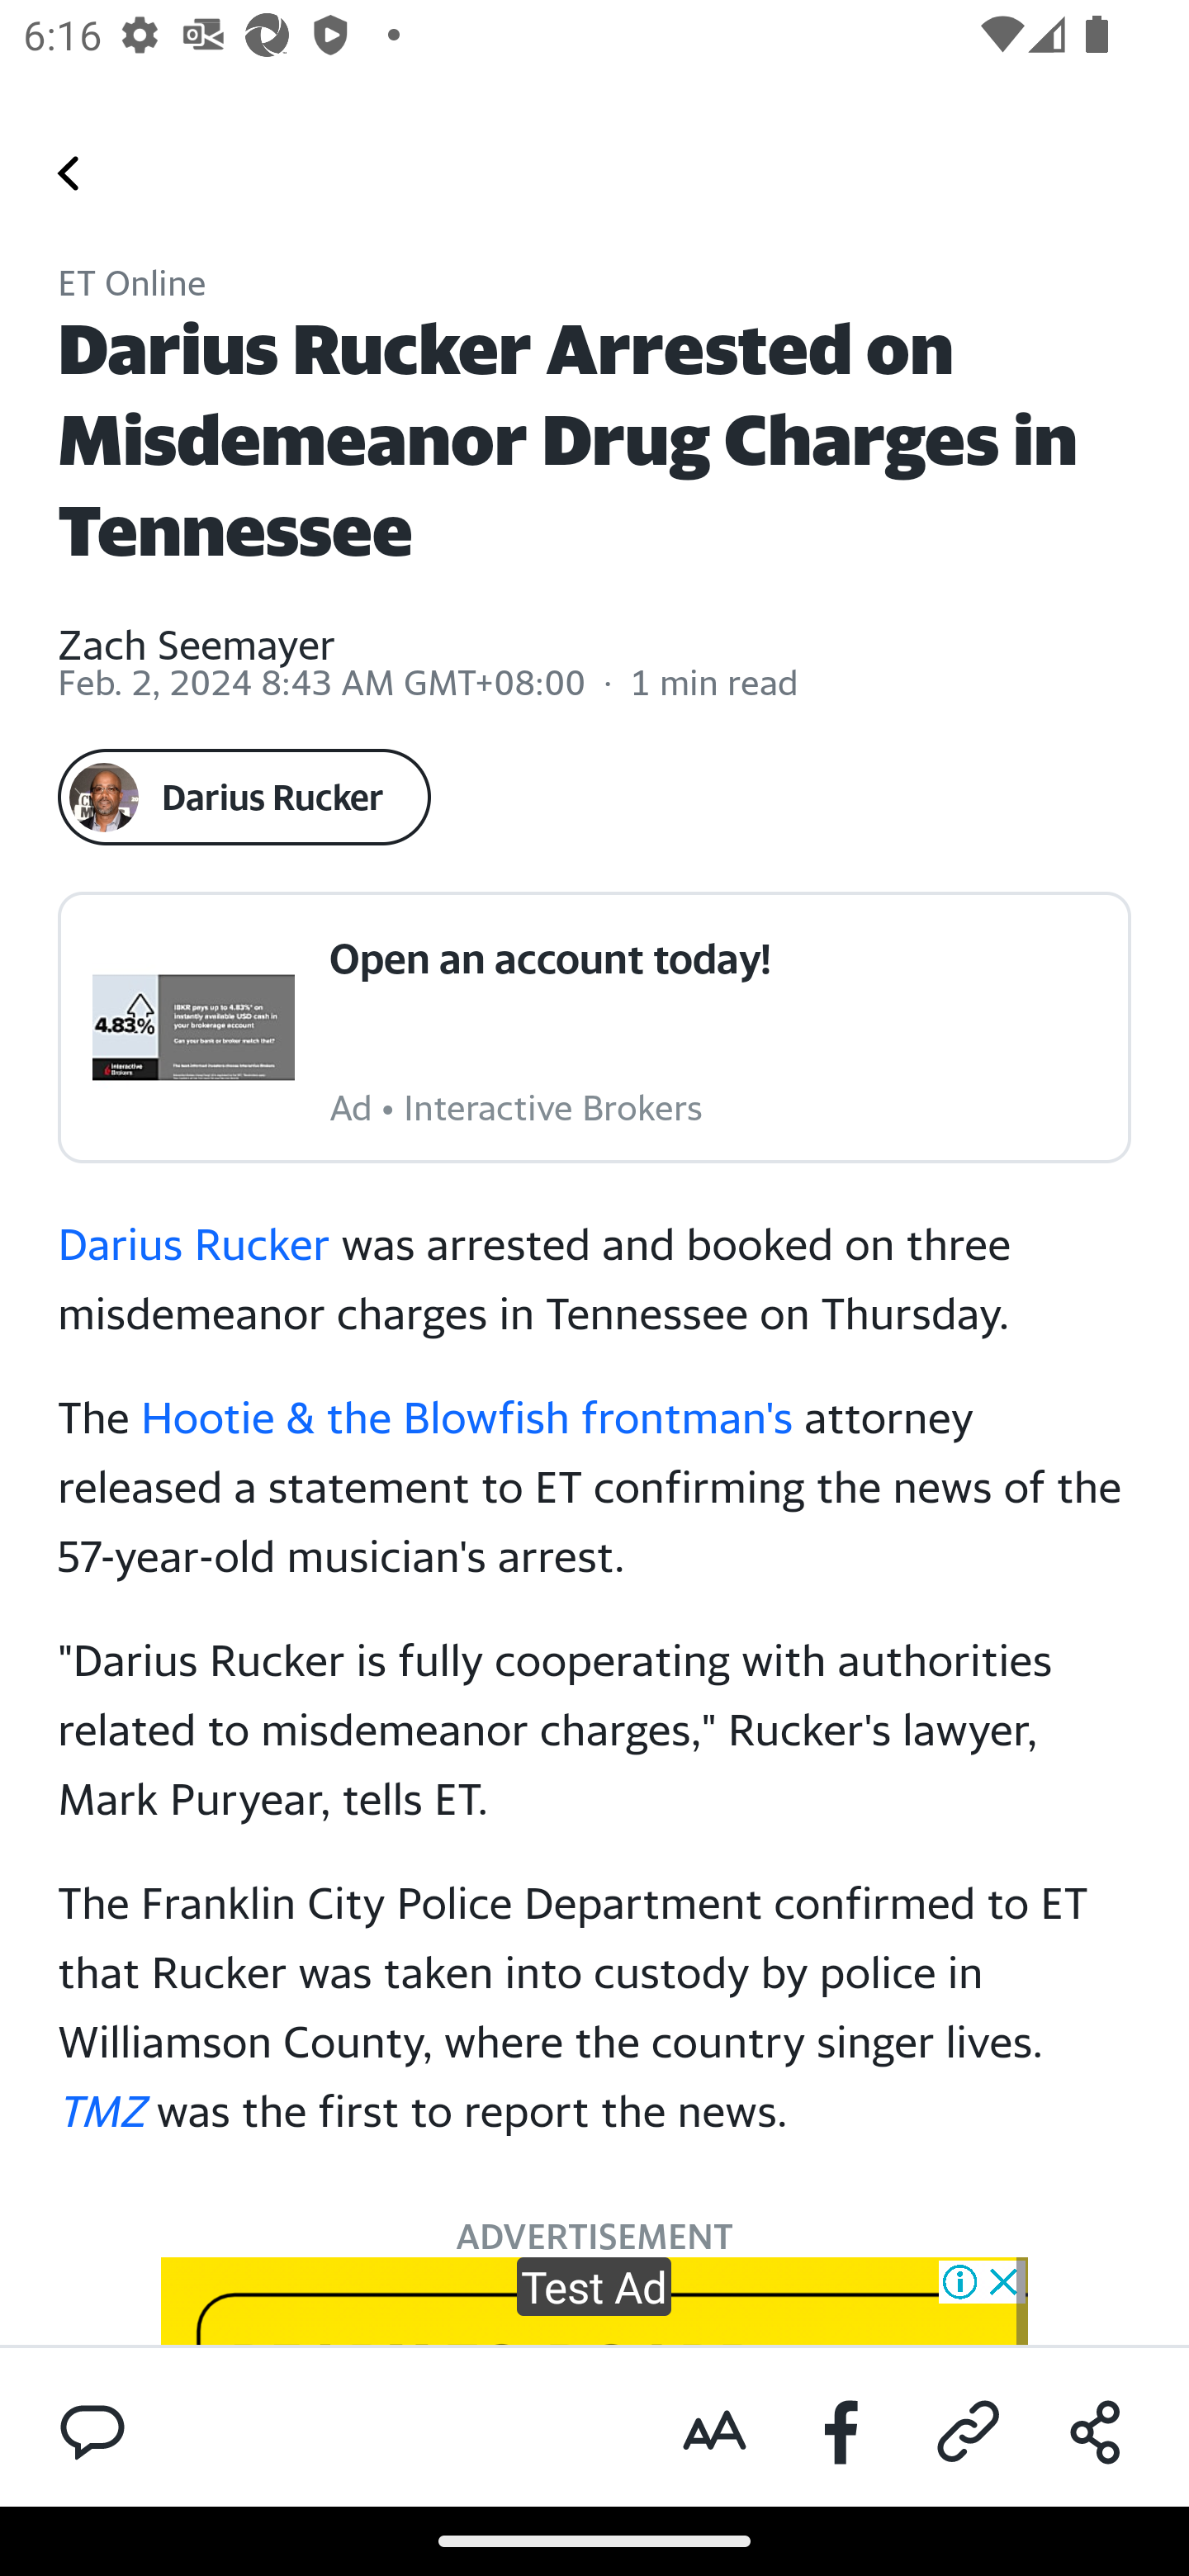 Image resolution: width=1189 pixels, height=2576 pixels. What do you see at coordinates (969, 2432) in the screenshot?
I see `Copy link` at bounding box center [969, 2432].